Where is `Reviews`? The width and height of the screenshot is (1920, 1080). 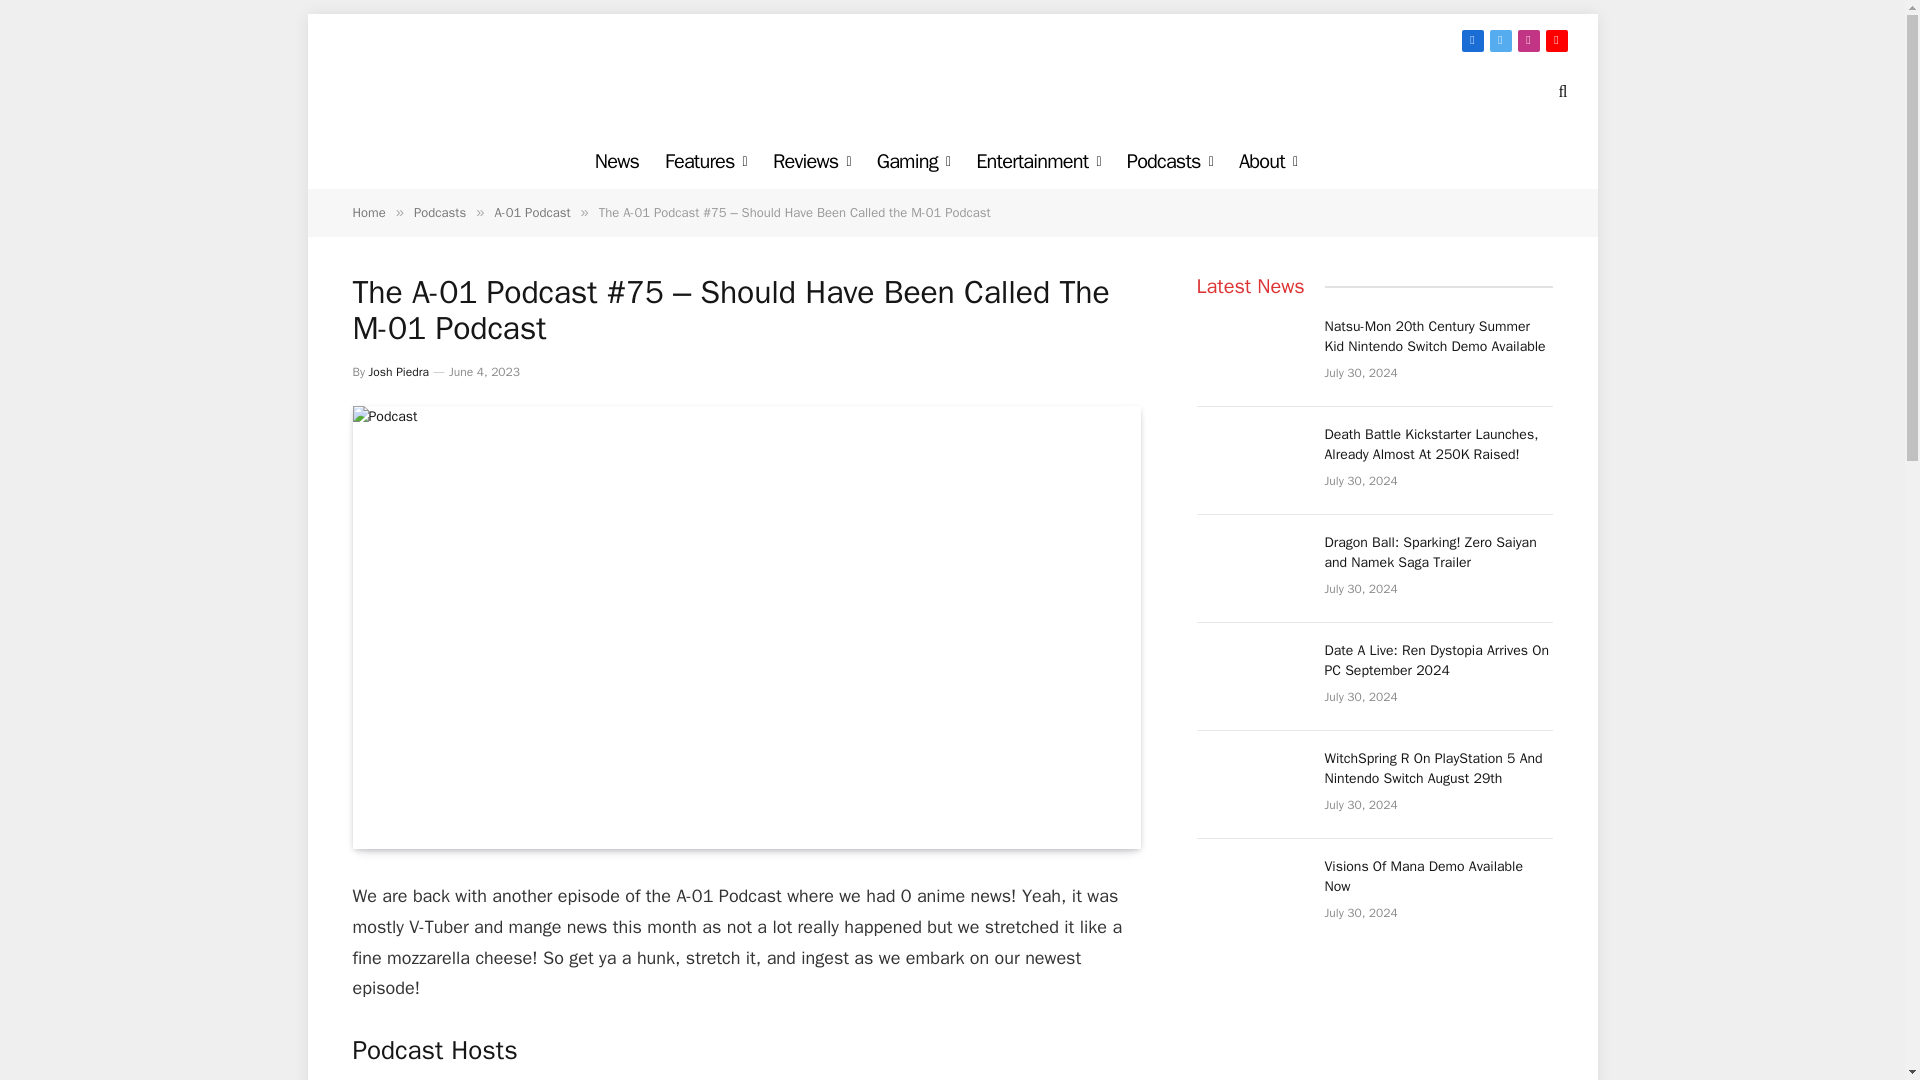
Reviews is located at coordinates (812, 161).